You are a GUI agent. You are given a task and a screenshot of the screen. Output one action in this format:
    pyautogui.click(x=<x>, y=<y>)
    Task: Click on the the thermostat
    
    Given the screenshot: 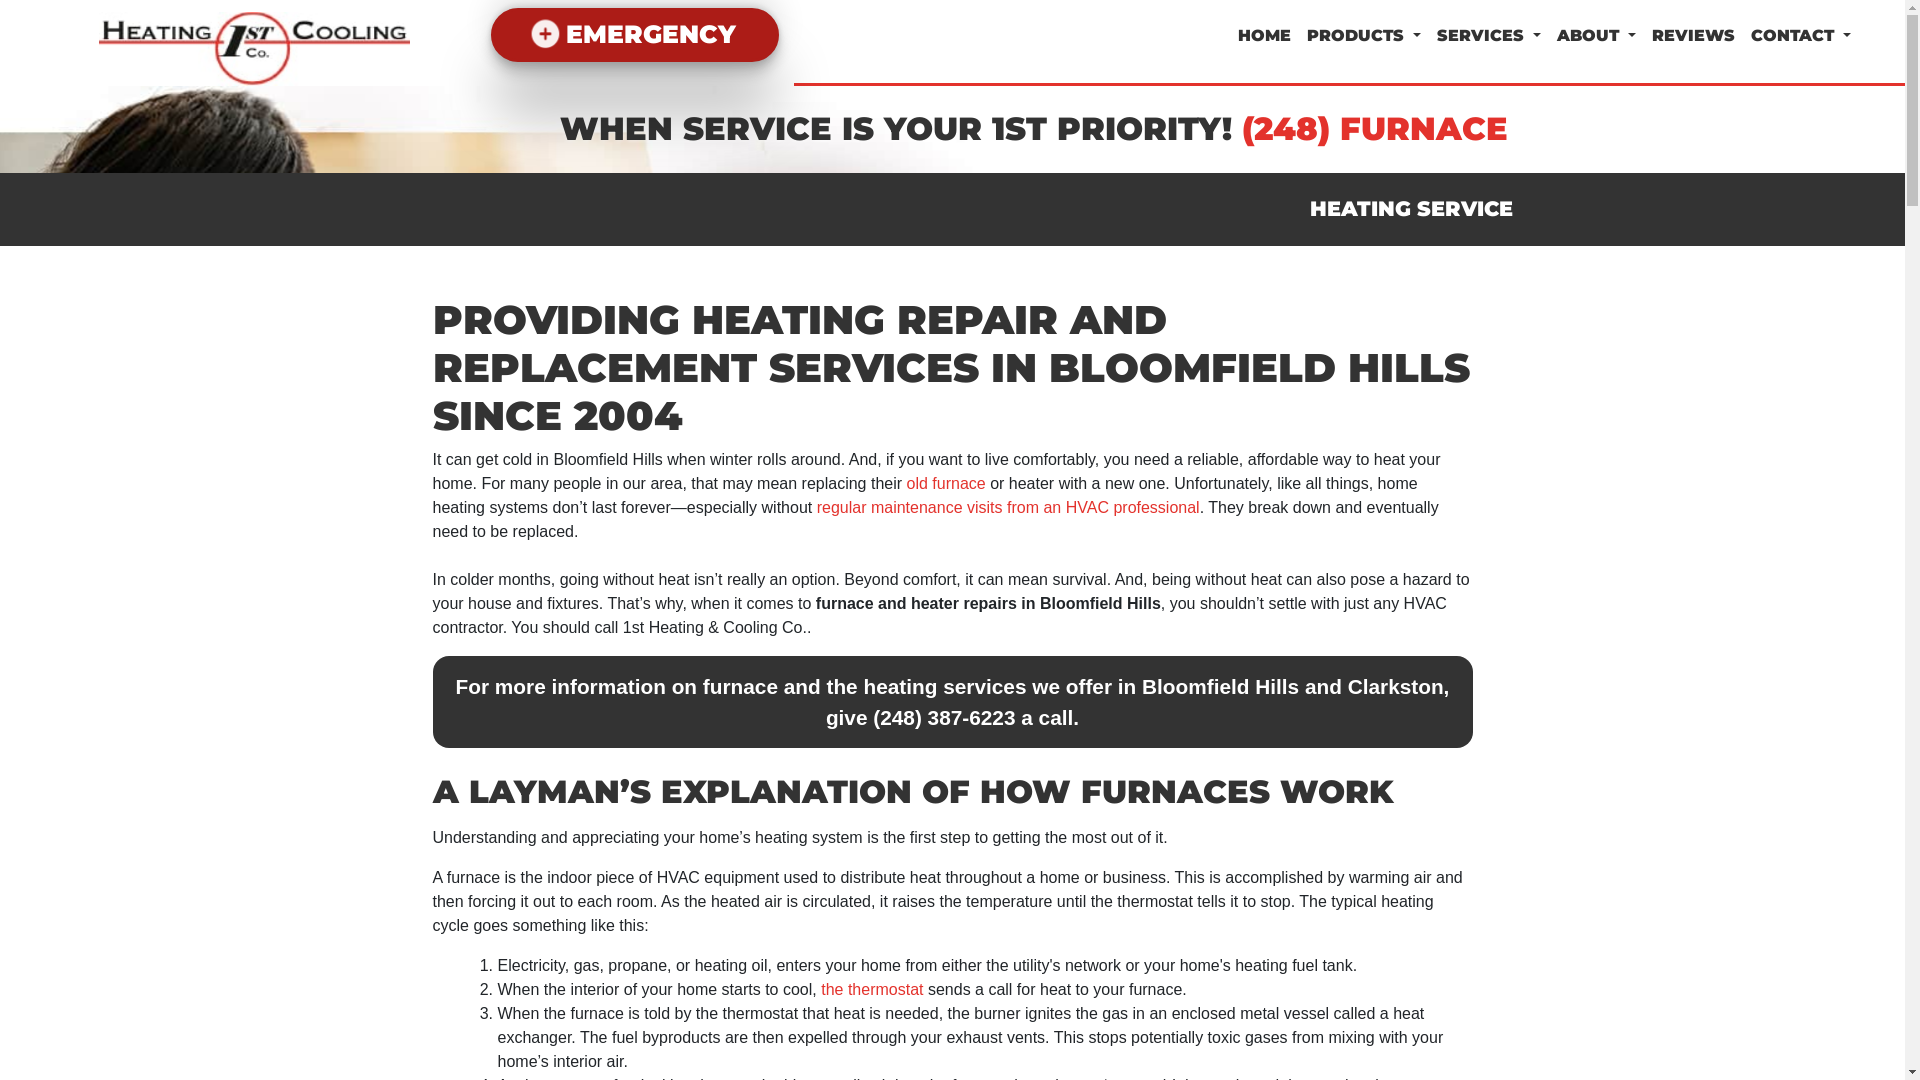 What is the action you would take?
    pyautogui.click(x=872, y=990)
    